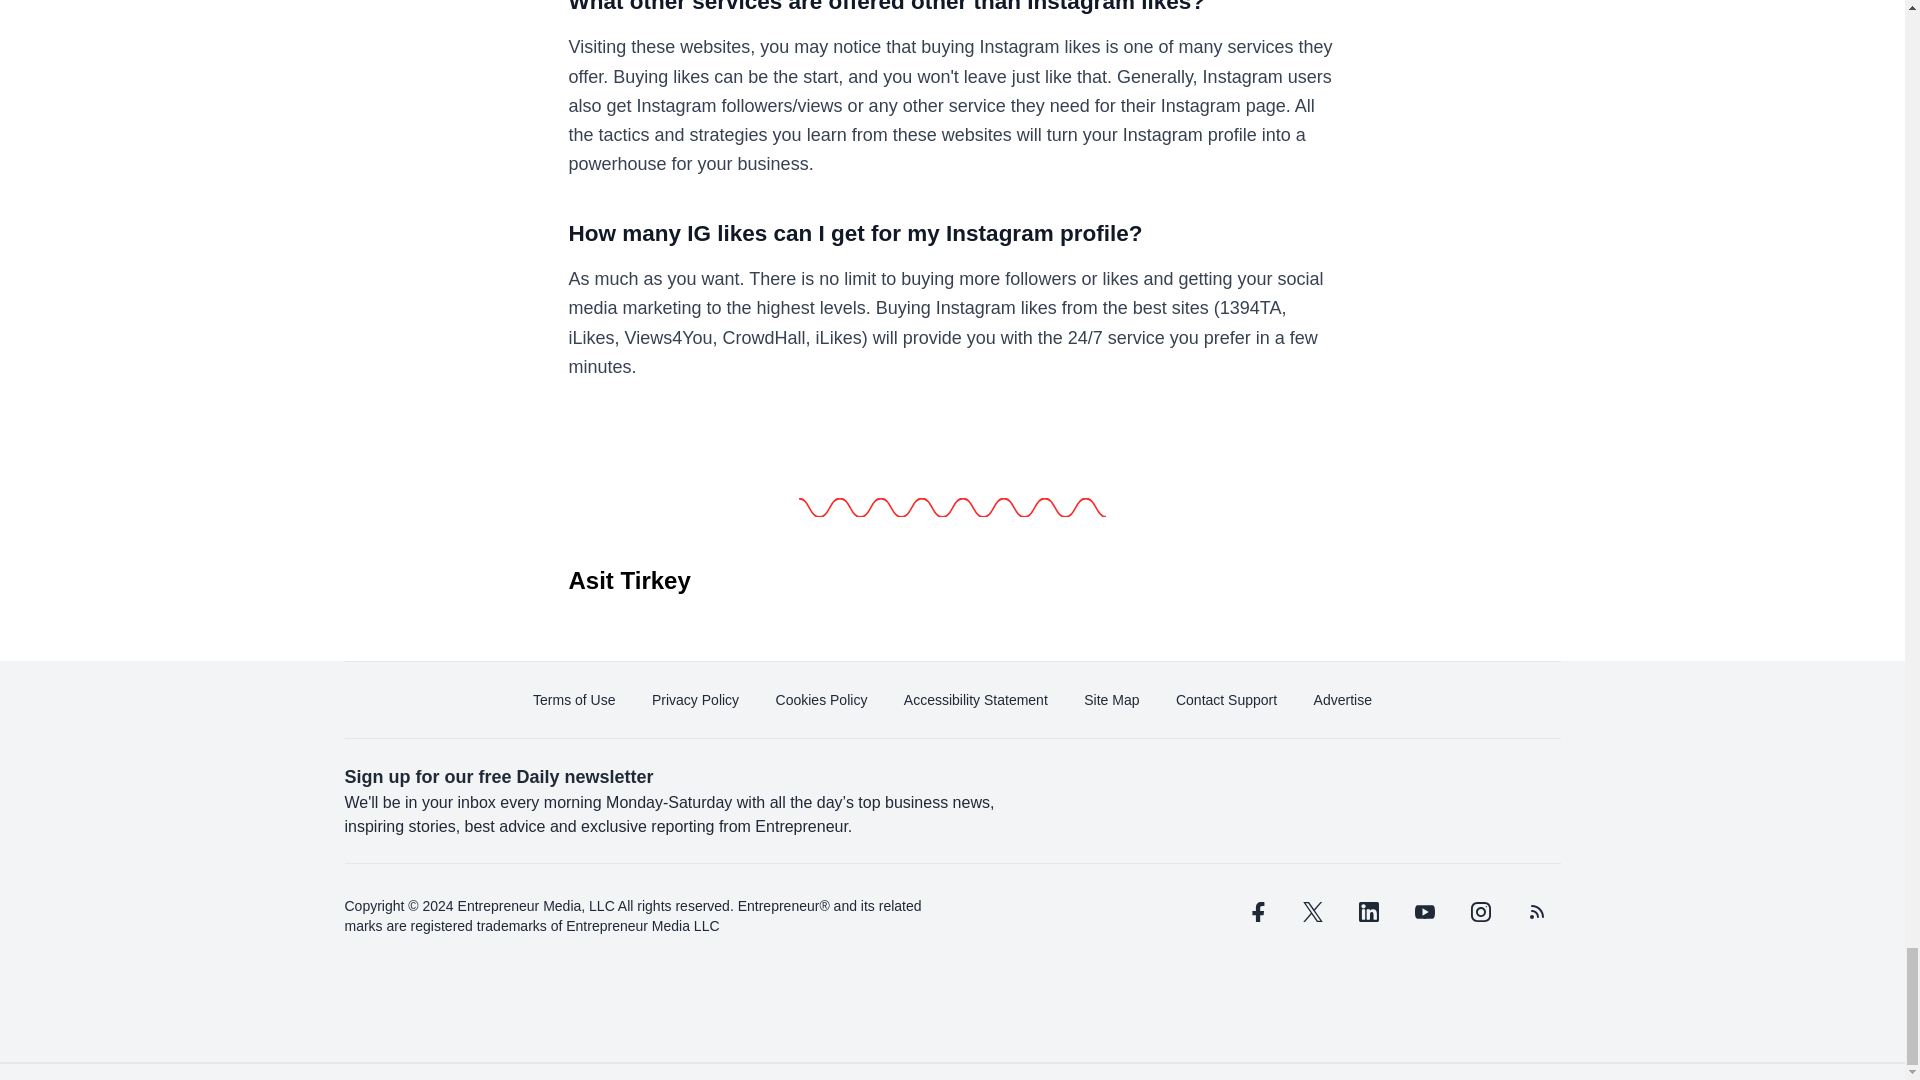 This screenshot has height=1080, width=1920. Describe the element at coordinates (1368, 912) in the screenshot. I see `linkedin` at that location.